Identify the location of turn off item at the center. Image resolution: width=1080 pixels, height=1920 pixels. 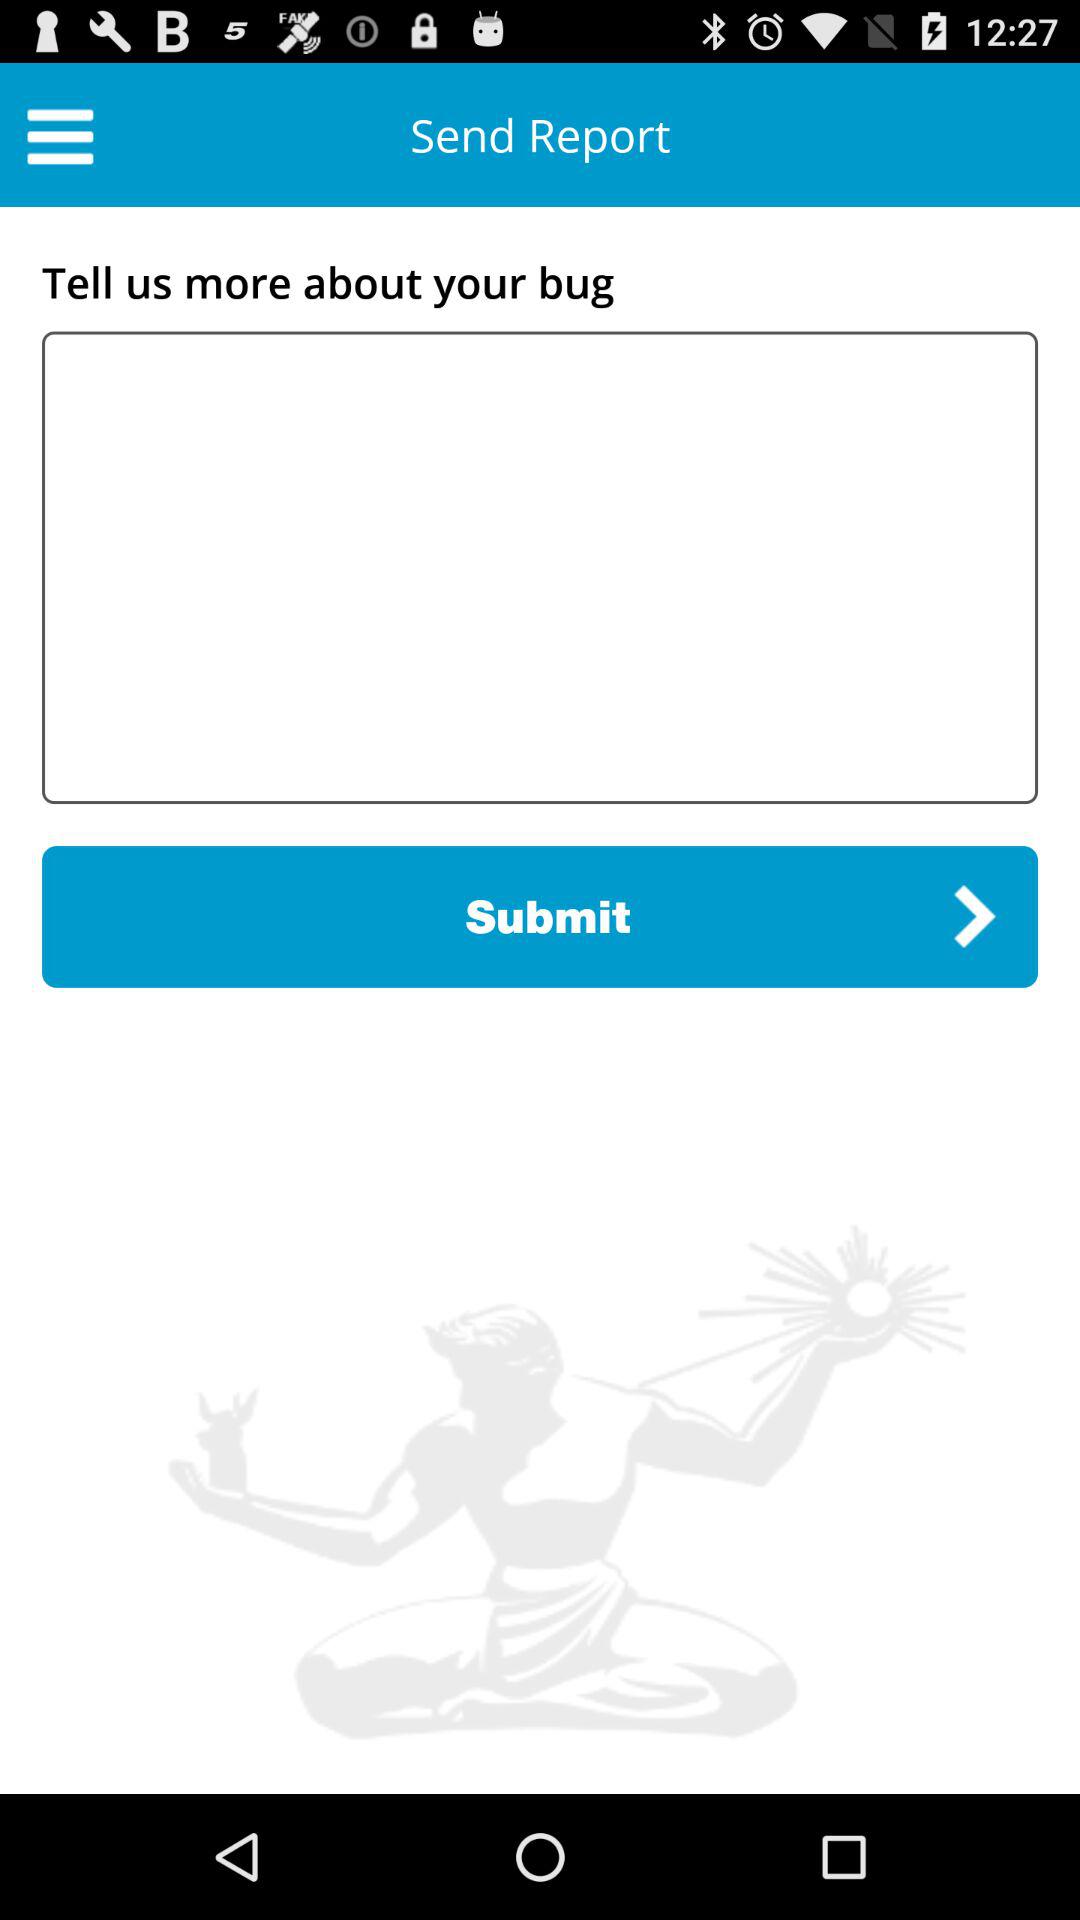
(540, 916).